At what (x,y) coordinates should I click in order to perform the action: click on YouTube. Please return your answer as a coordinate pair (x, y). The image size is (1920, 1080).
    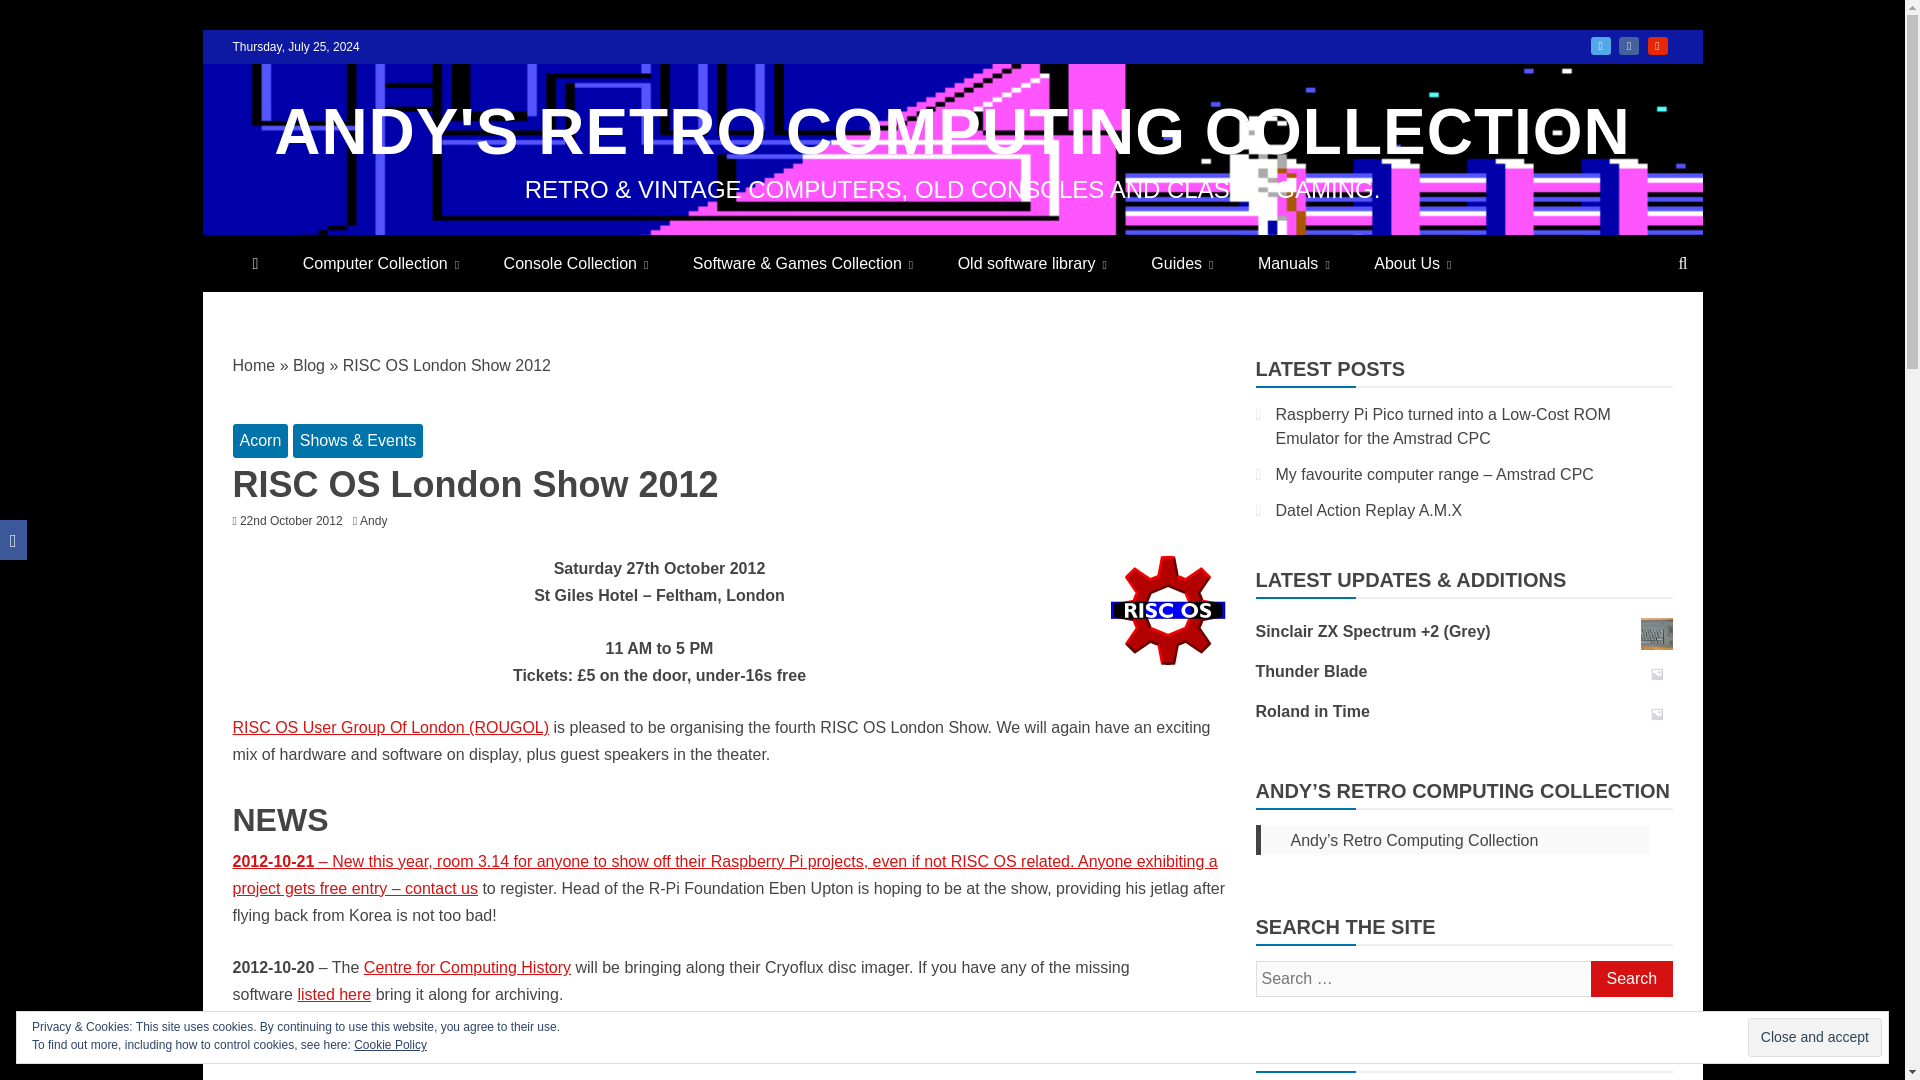
    Looking at the image, I should click on (1658, 46).